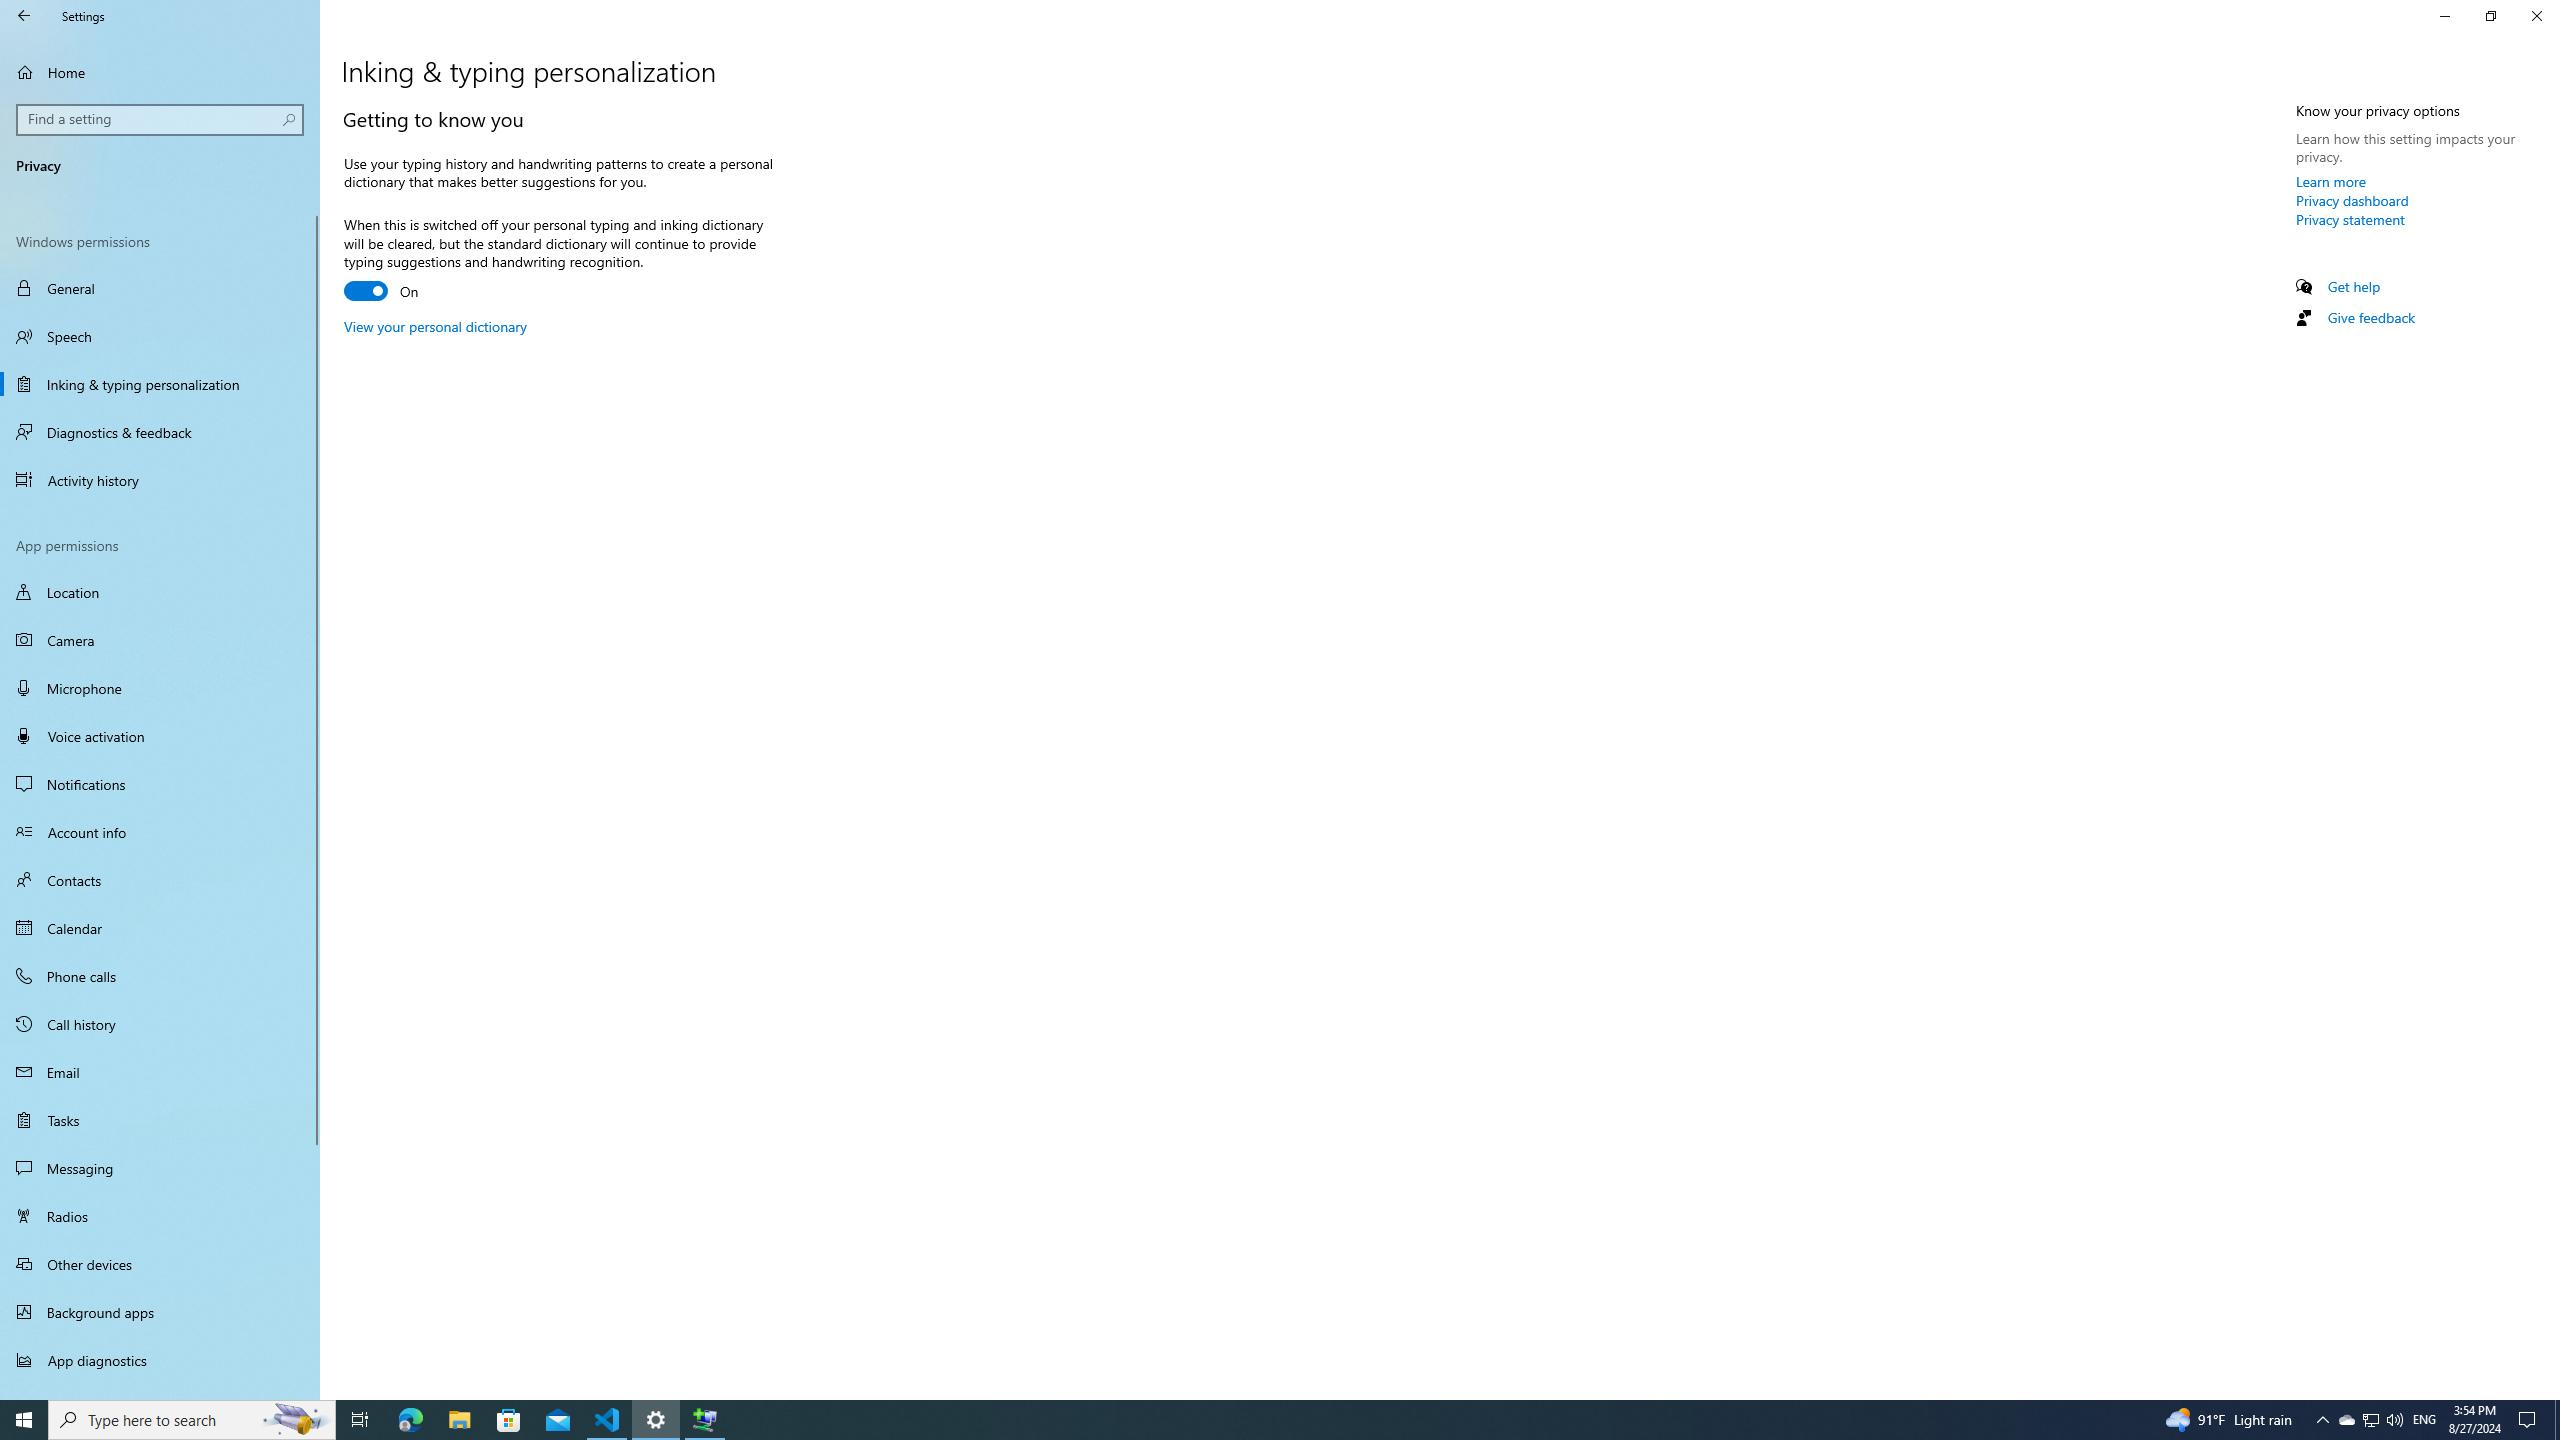 Image resolution: width=2560 pixels, height=1440 pixels. I want to click on Learn more, so click(2332, 181).